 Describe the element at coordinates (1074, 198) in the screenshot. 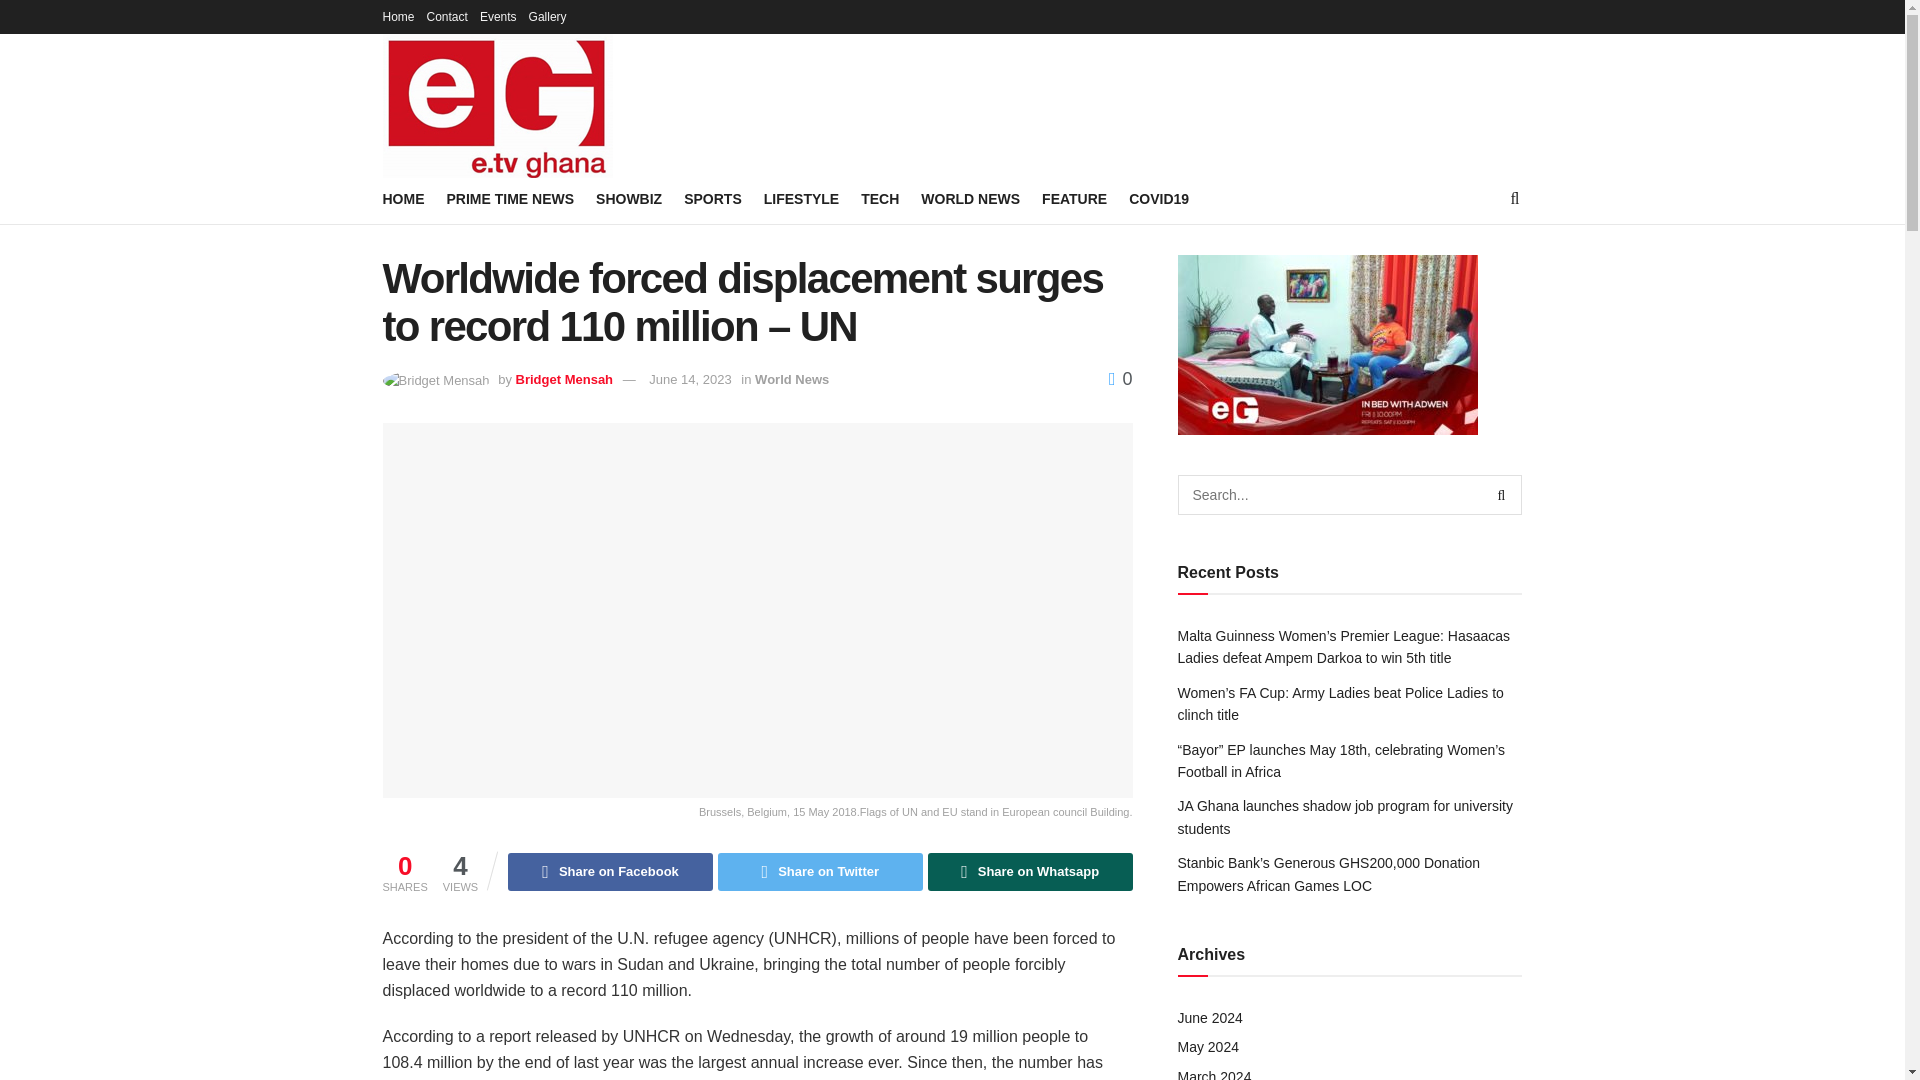

I see `FEATURE` at that location.